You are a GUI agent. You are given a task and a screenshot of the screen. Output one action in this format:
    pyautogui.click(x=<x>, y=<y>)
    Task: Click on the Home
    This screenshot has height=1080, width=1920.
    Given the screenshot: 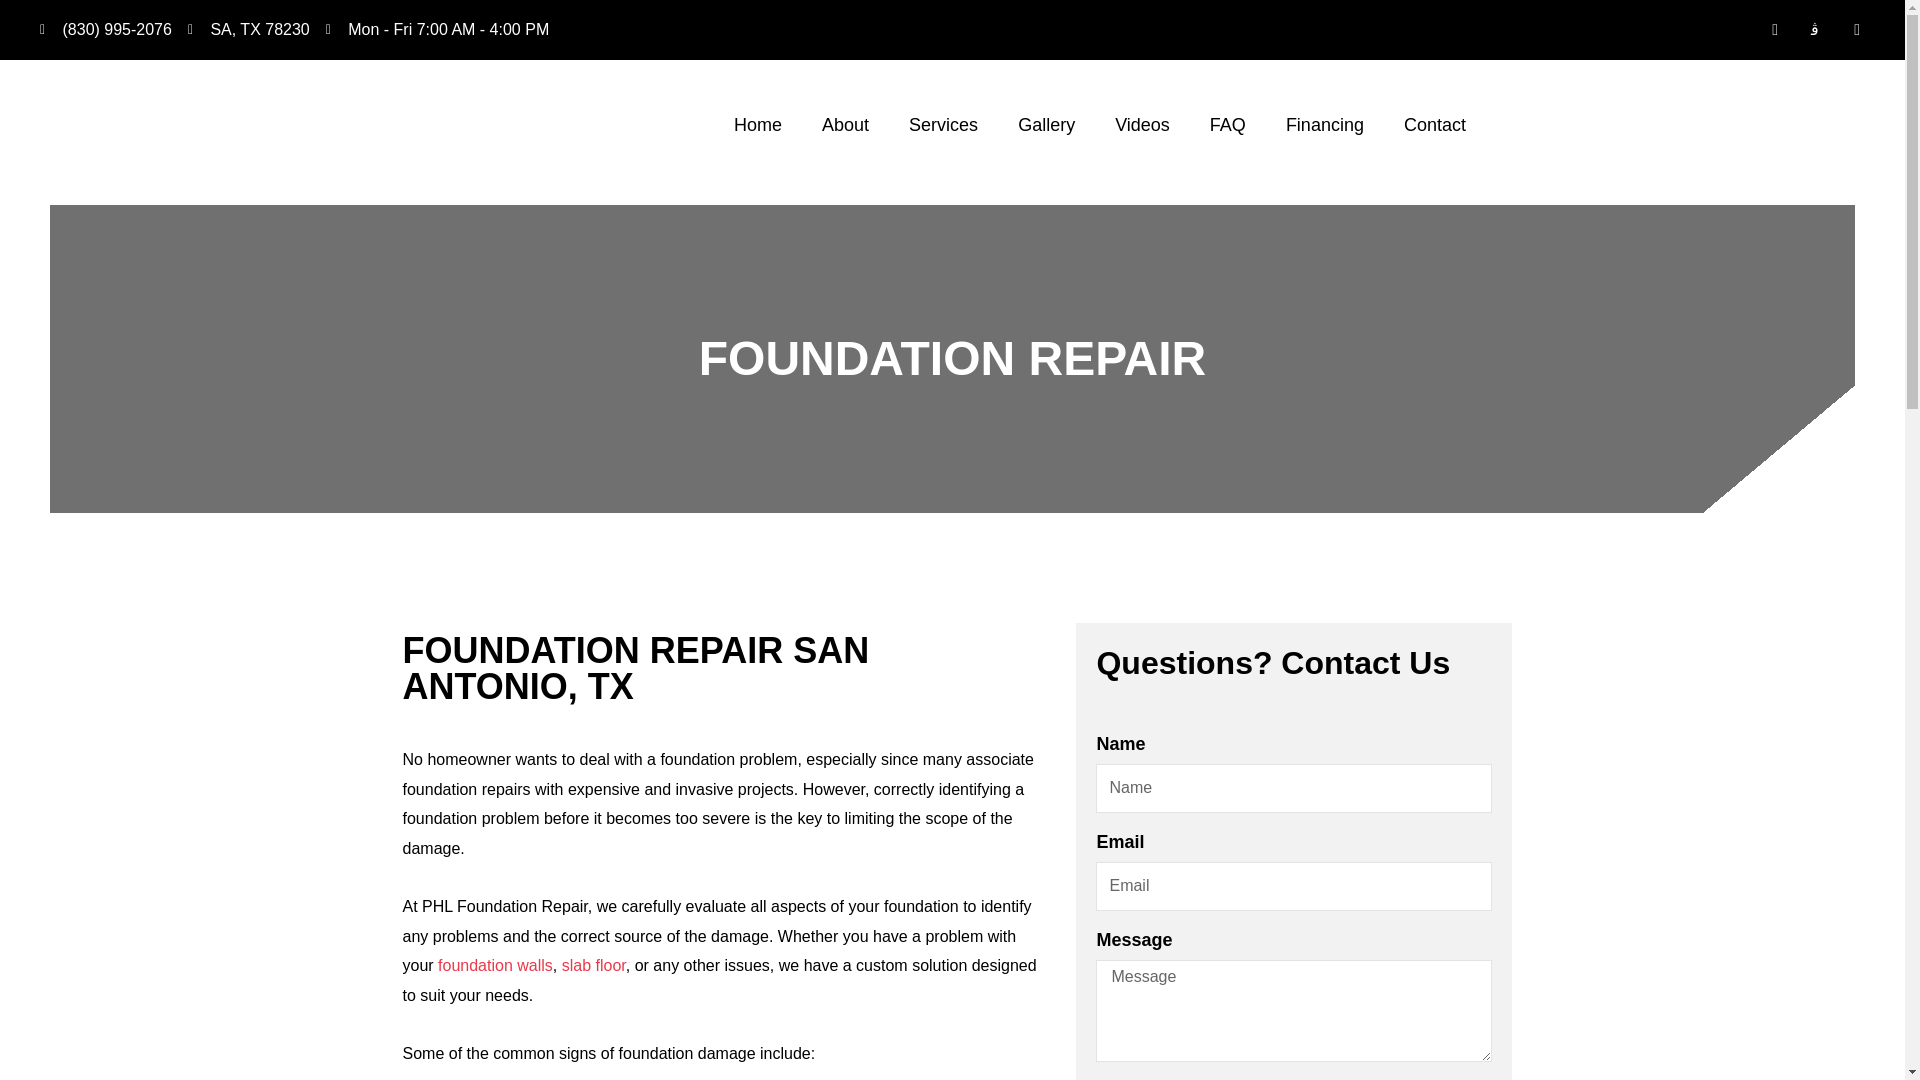 What is the action you would take?
    pyautogui.click(x=758, y=124)
    